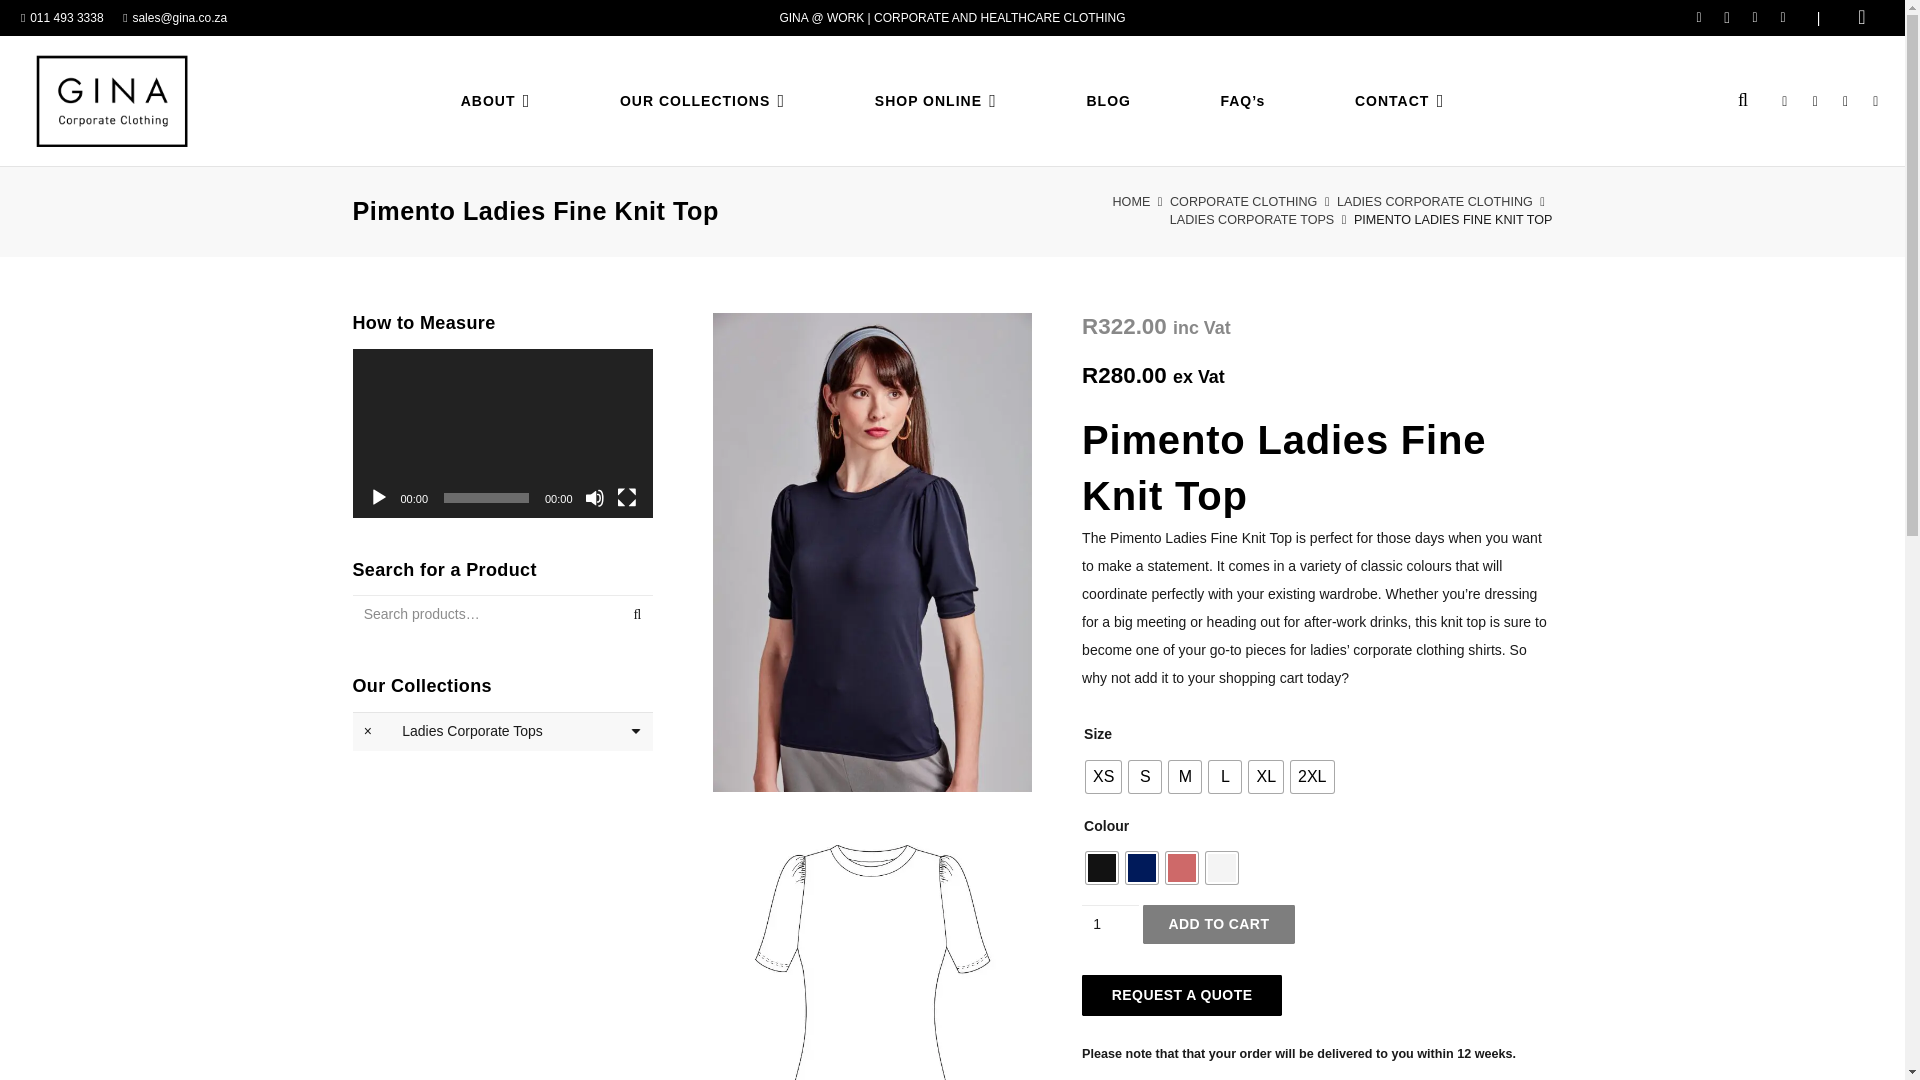  Describe the element at coordinates (1110, 924) in the screenshot. I see `1` at that location.